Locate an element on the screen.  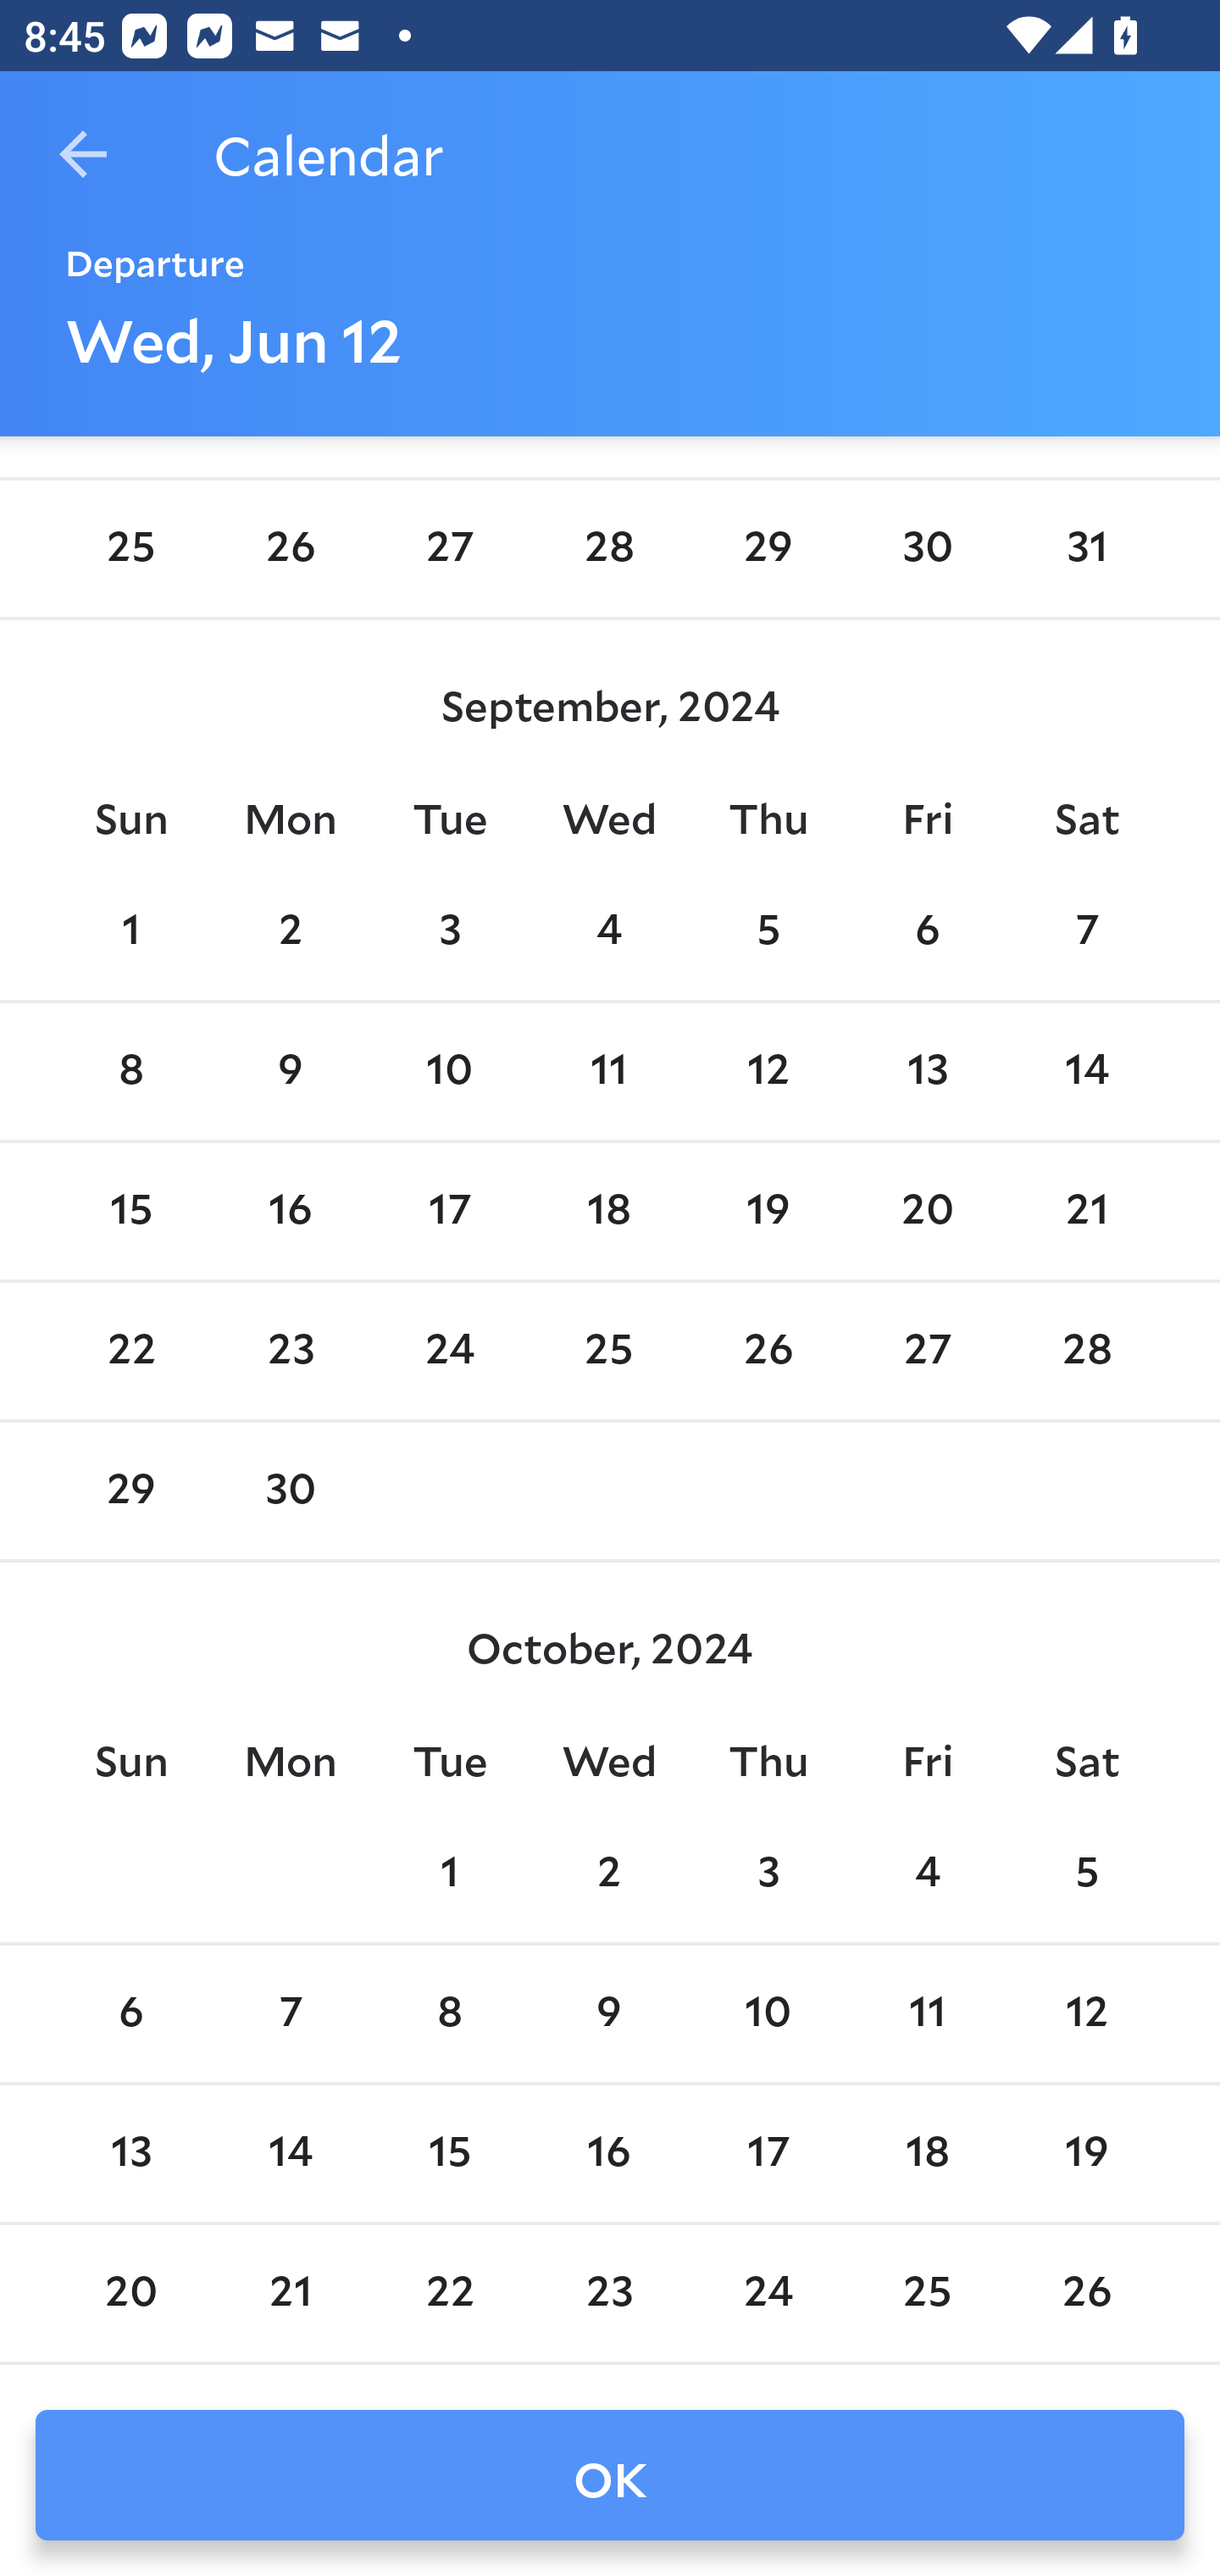
6 is located at coordinates (927, 932).